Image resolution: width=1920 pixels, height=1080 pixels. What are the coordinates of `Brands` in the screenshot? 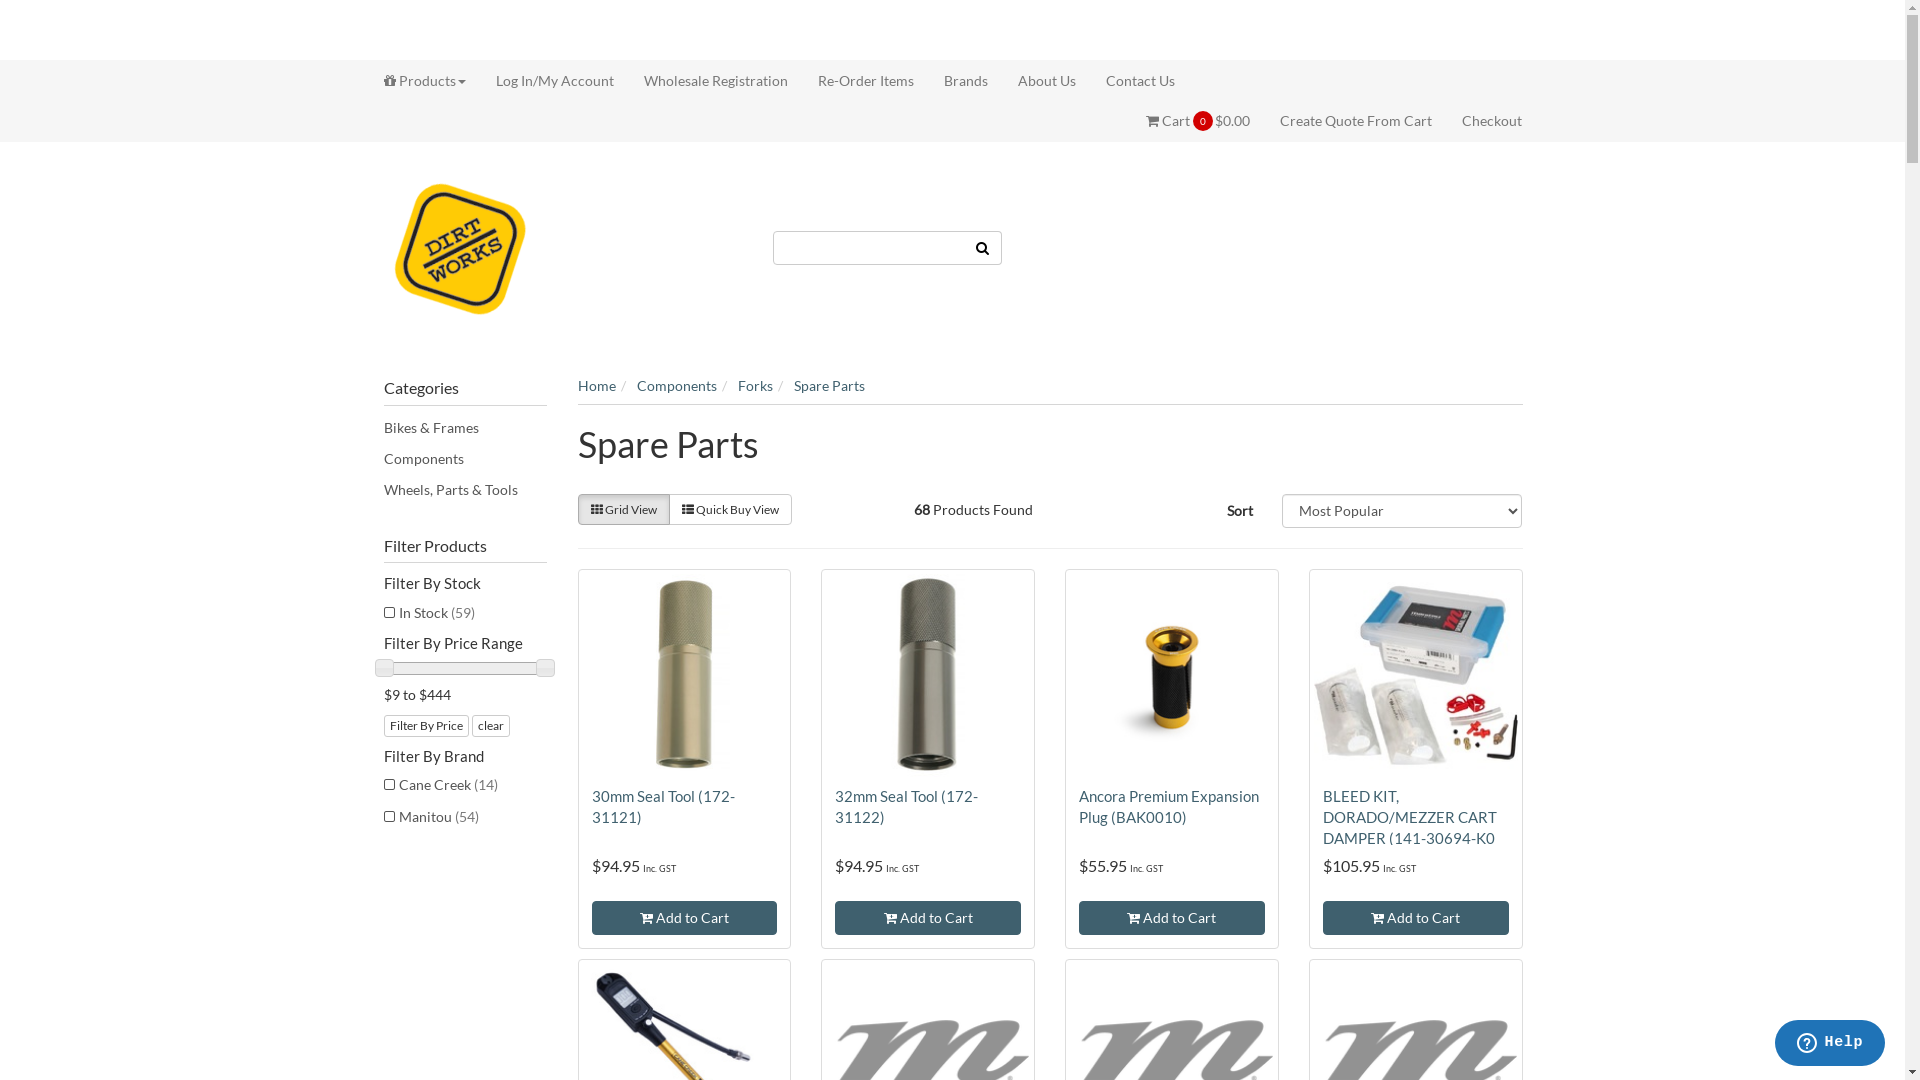 It's located at (965, 81).